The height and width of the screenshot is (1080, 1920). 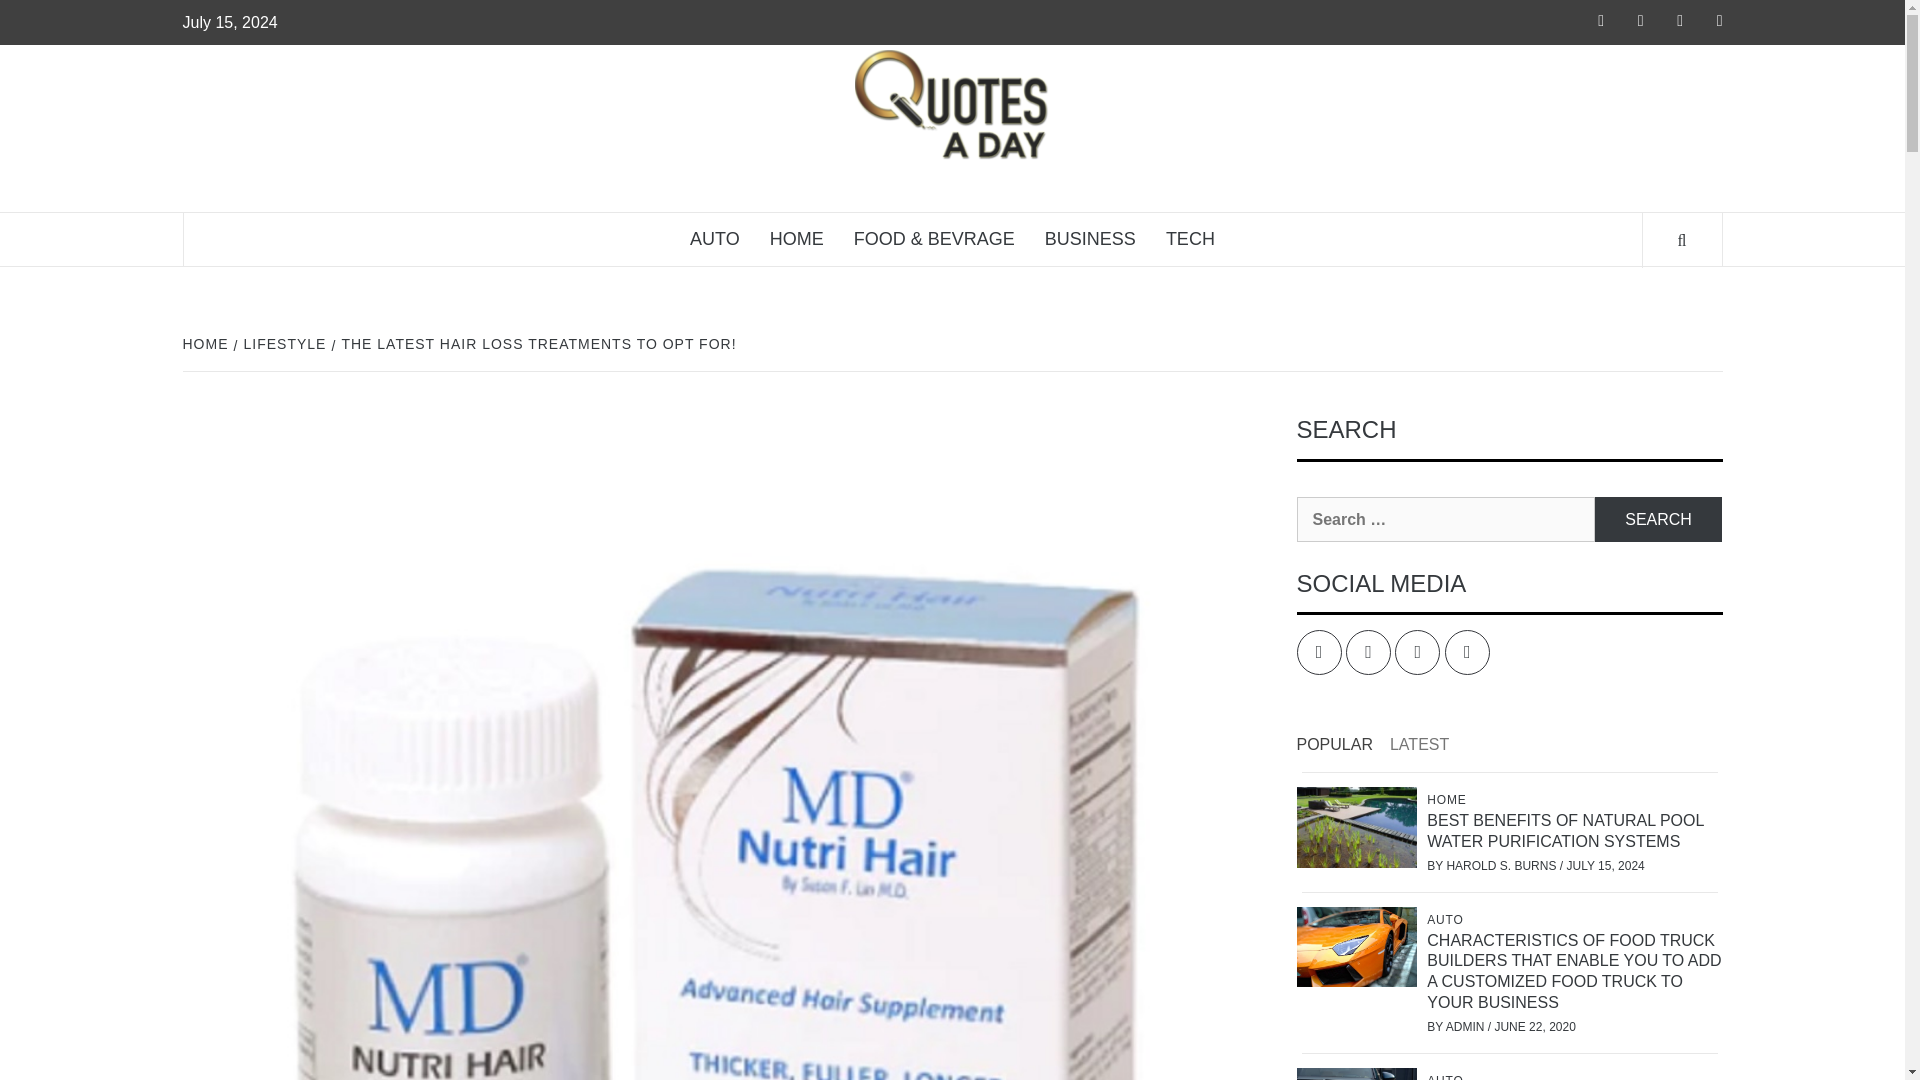 What do you see at coordinates (207, 344) in the screenshot?
I see `HOME` at bounding box center [207, 344].